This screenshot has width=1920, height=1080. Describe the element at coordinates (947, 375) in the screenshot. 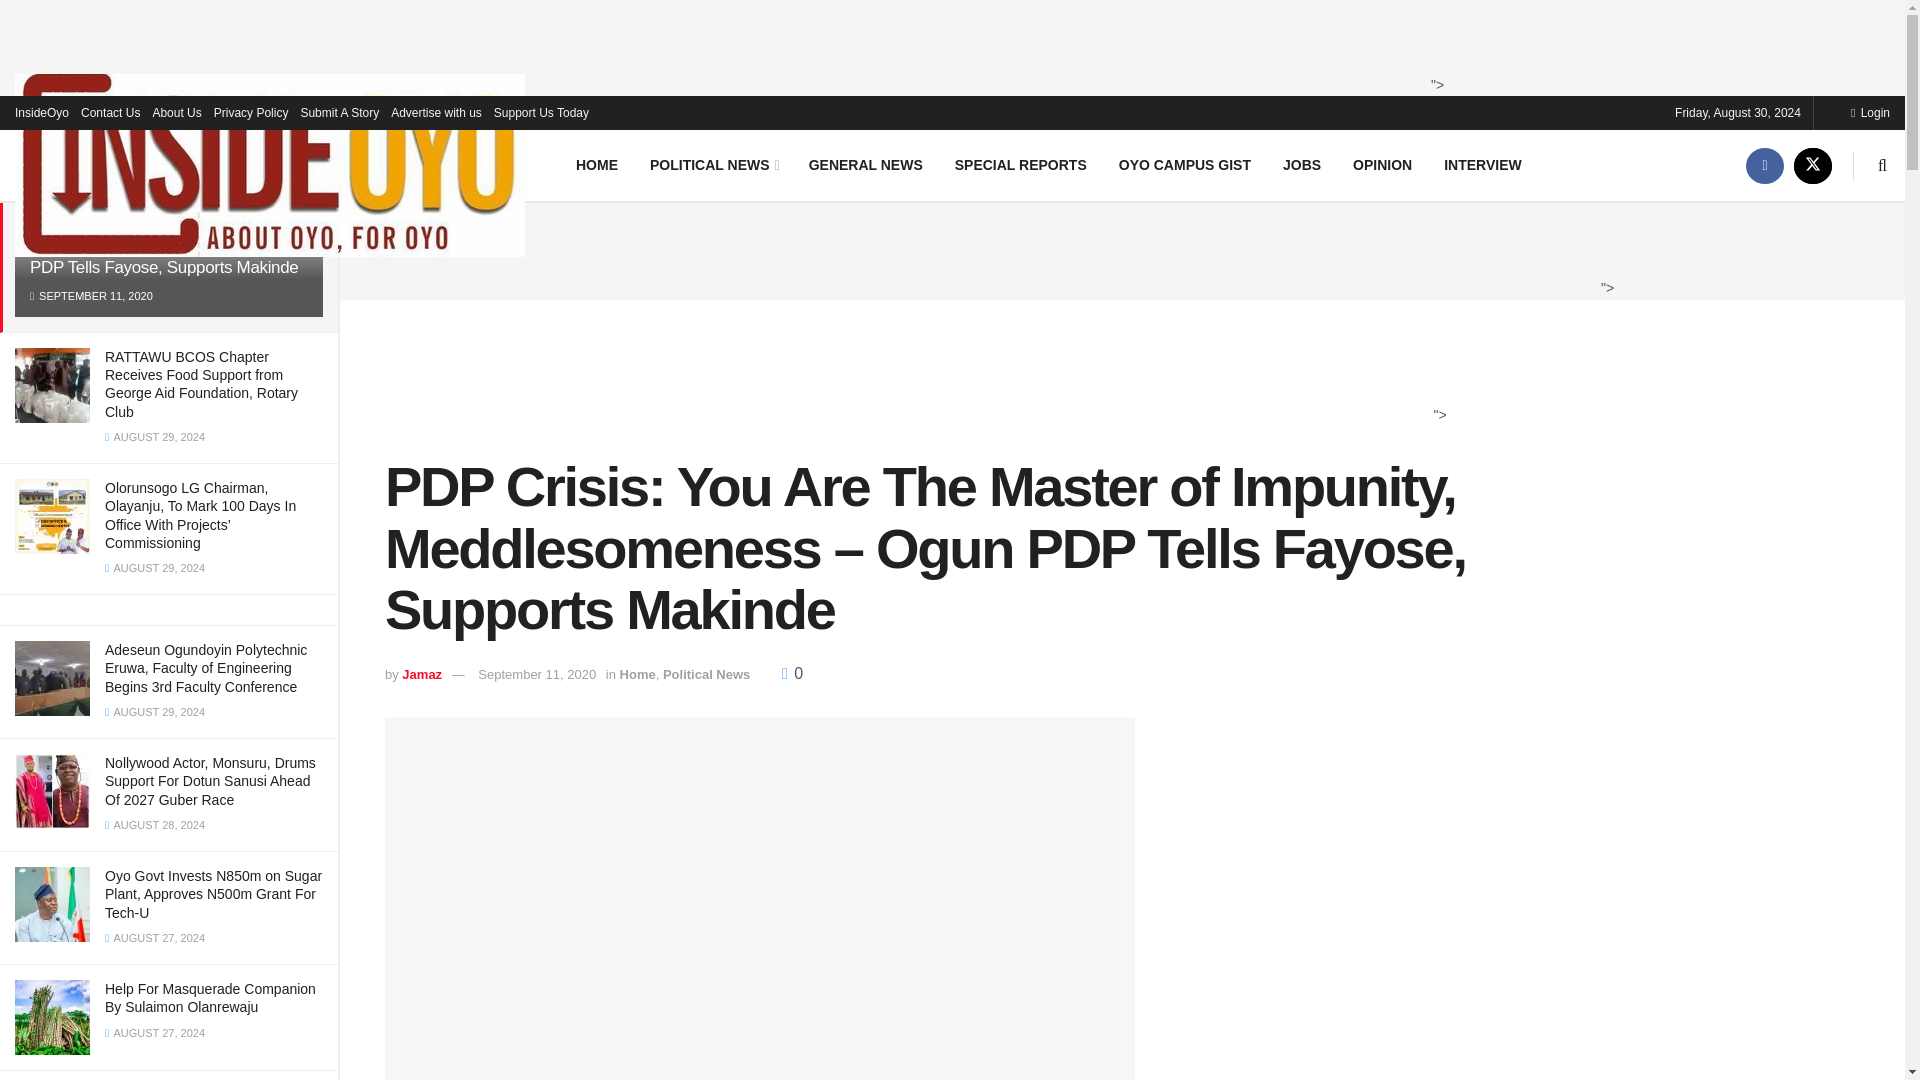

I see `Advertisement` at that location.